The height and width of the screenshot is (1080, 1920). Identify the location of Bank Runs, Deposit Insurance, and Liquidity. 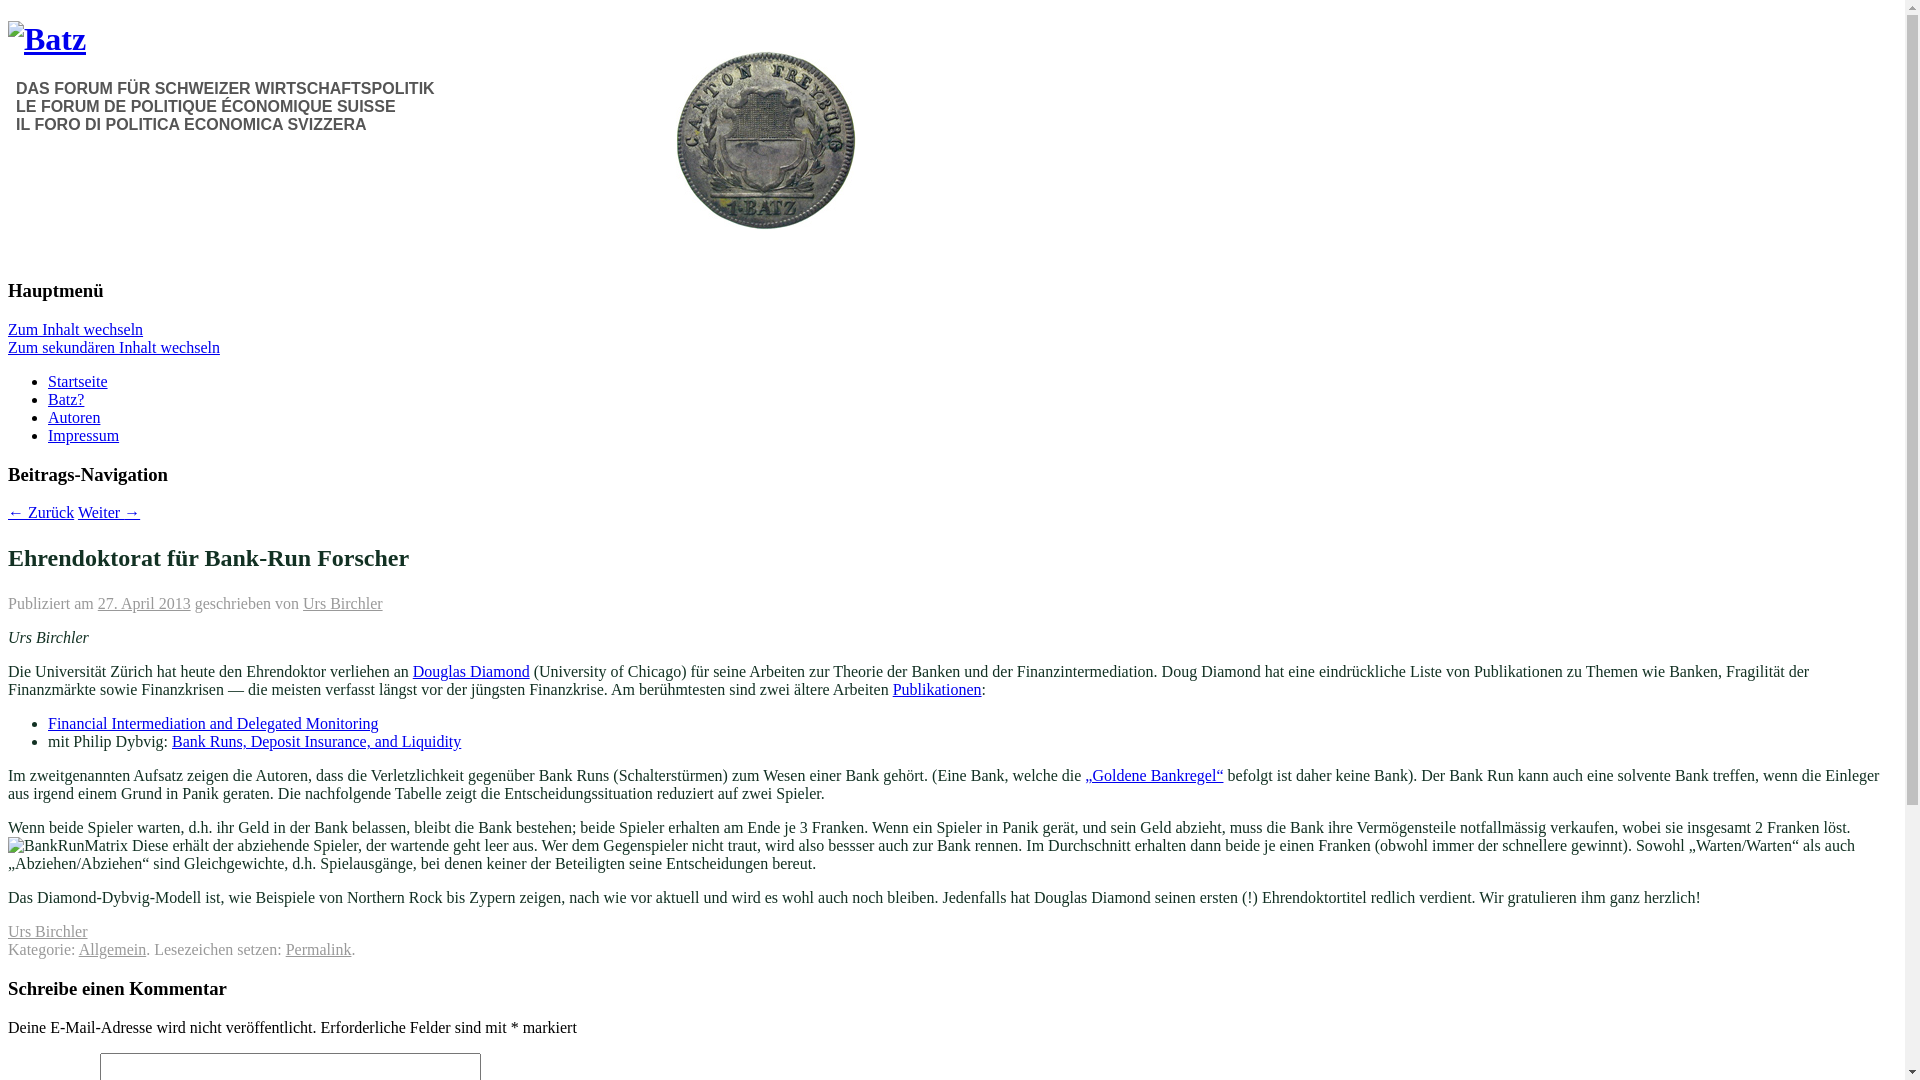
(316, 742).